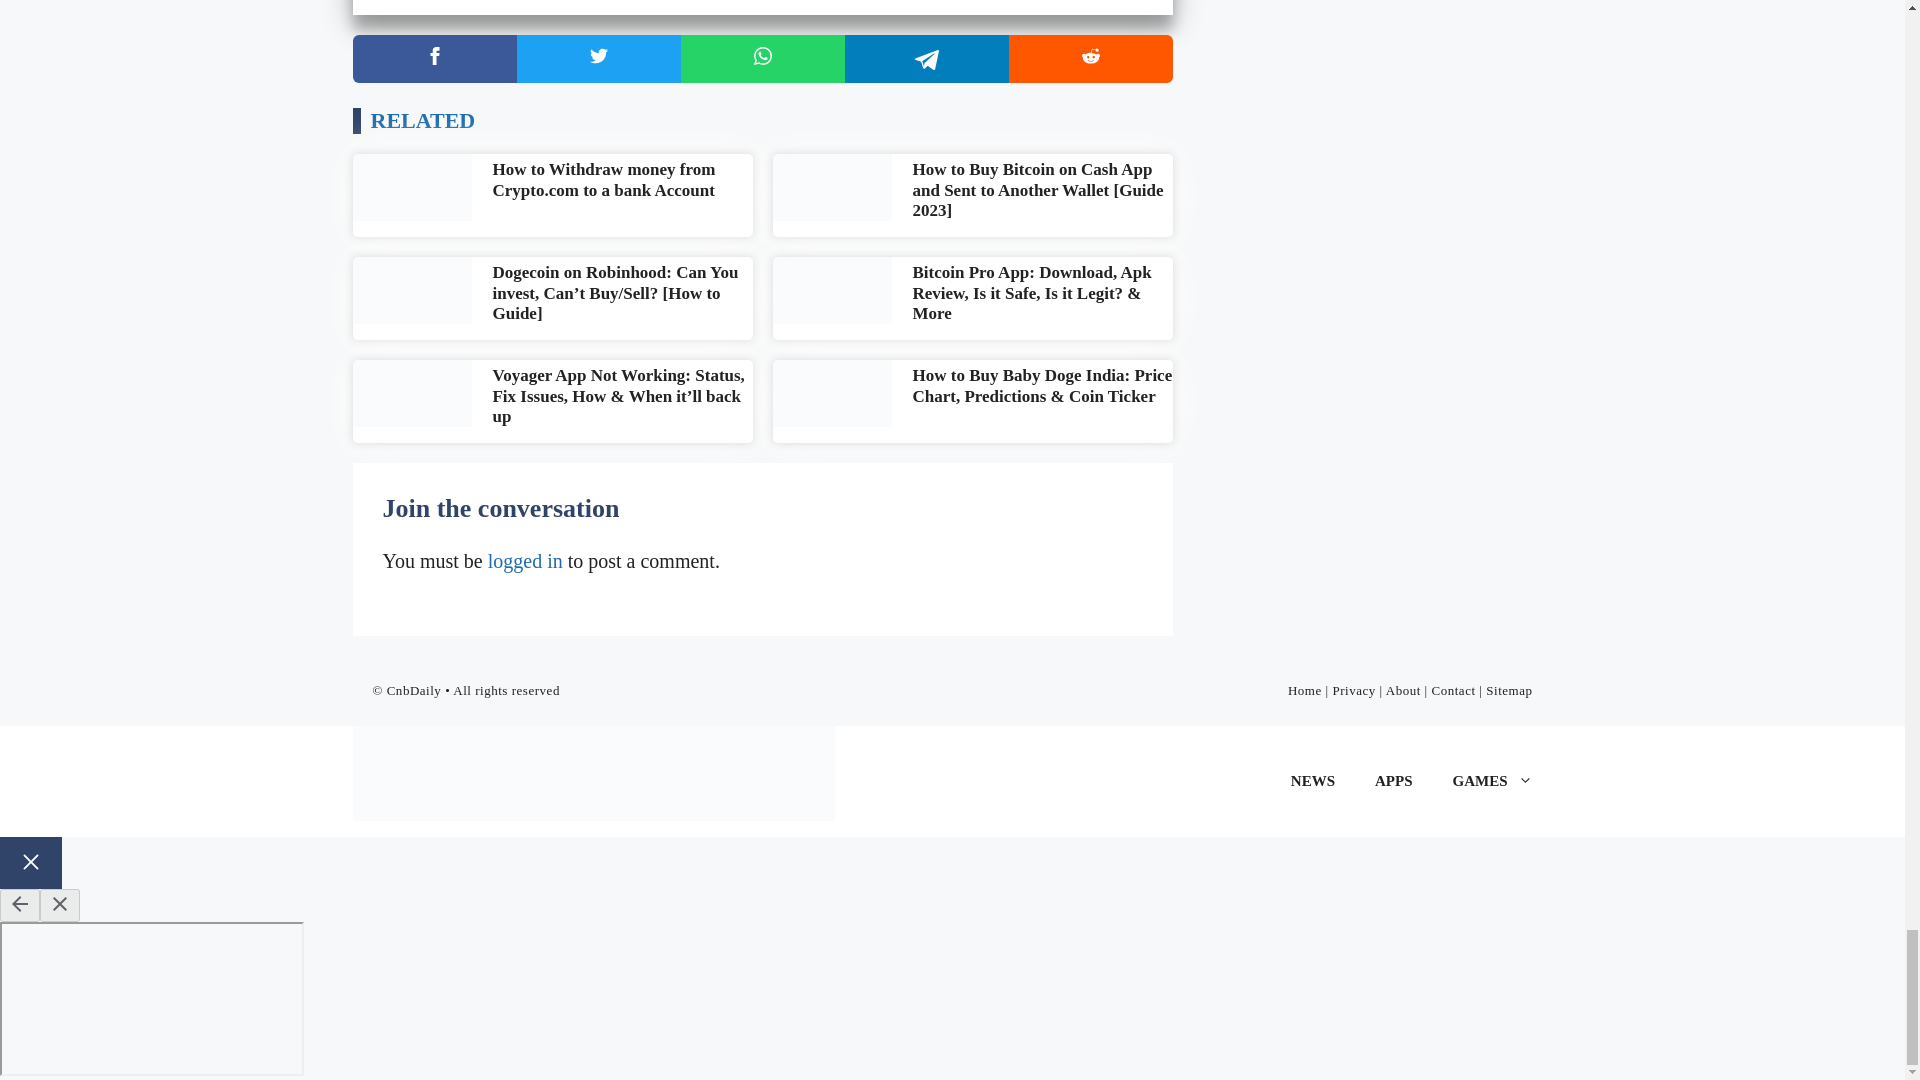 This screenshot has width=1920, height=1080. What do you see at coordinates (602, 178) in the screenshot?
I see `How to Withdraw money from Crypto.com to a bank Account` at bounding box center [602, 178].